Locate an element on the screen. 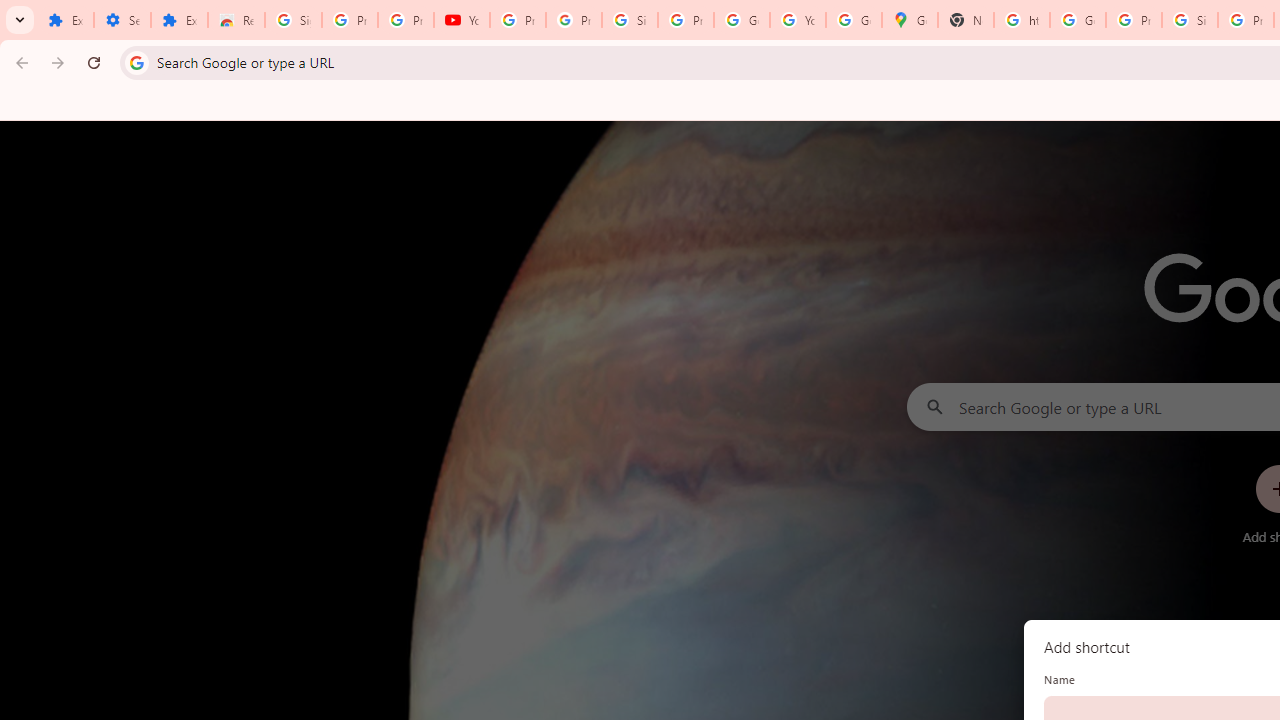 This screenshot has width=1280, height=720. Sign in - Google Accounts is located at coordinates (294, 20).